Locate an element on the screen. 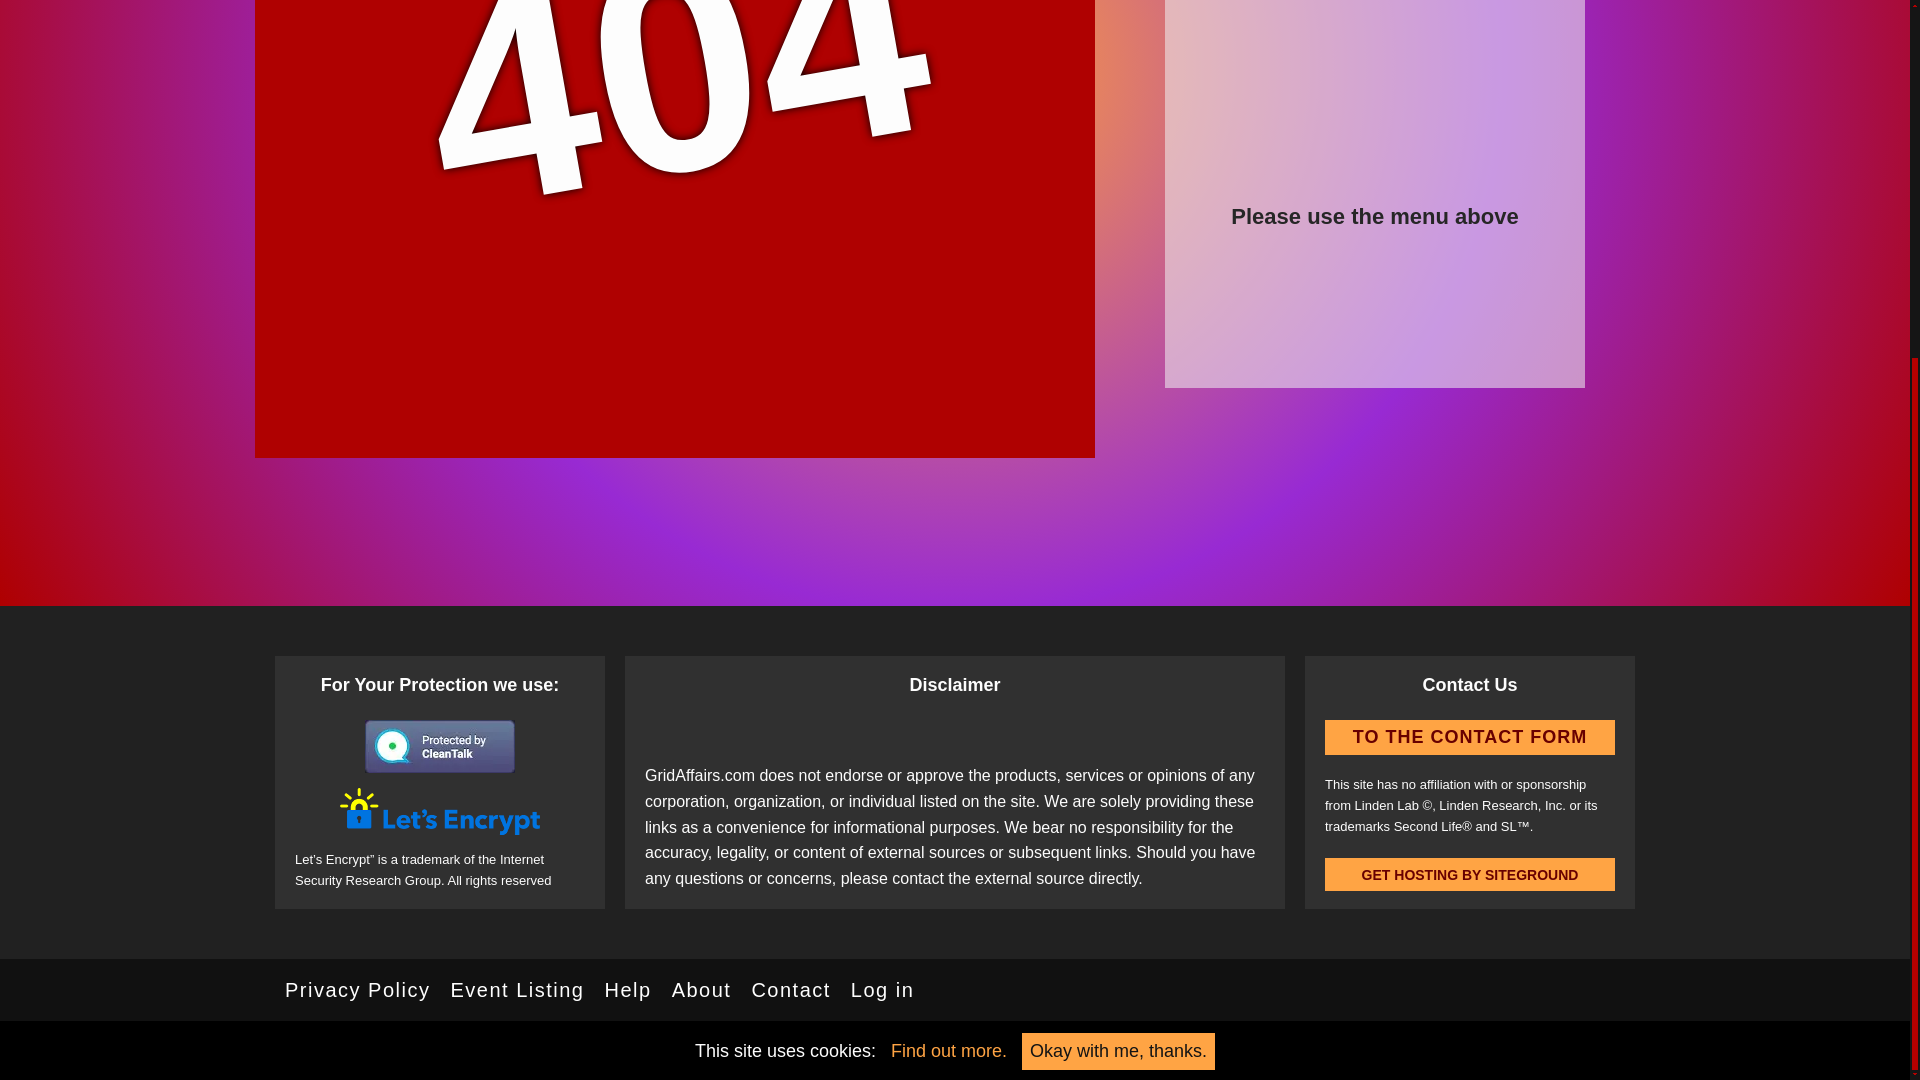 This screenshot has height=1080, width=1920. Okay with me, thanks. is located at coordinates (1118, 524).